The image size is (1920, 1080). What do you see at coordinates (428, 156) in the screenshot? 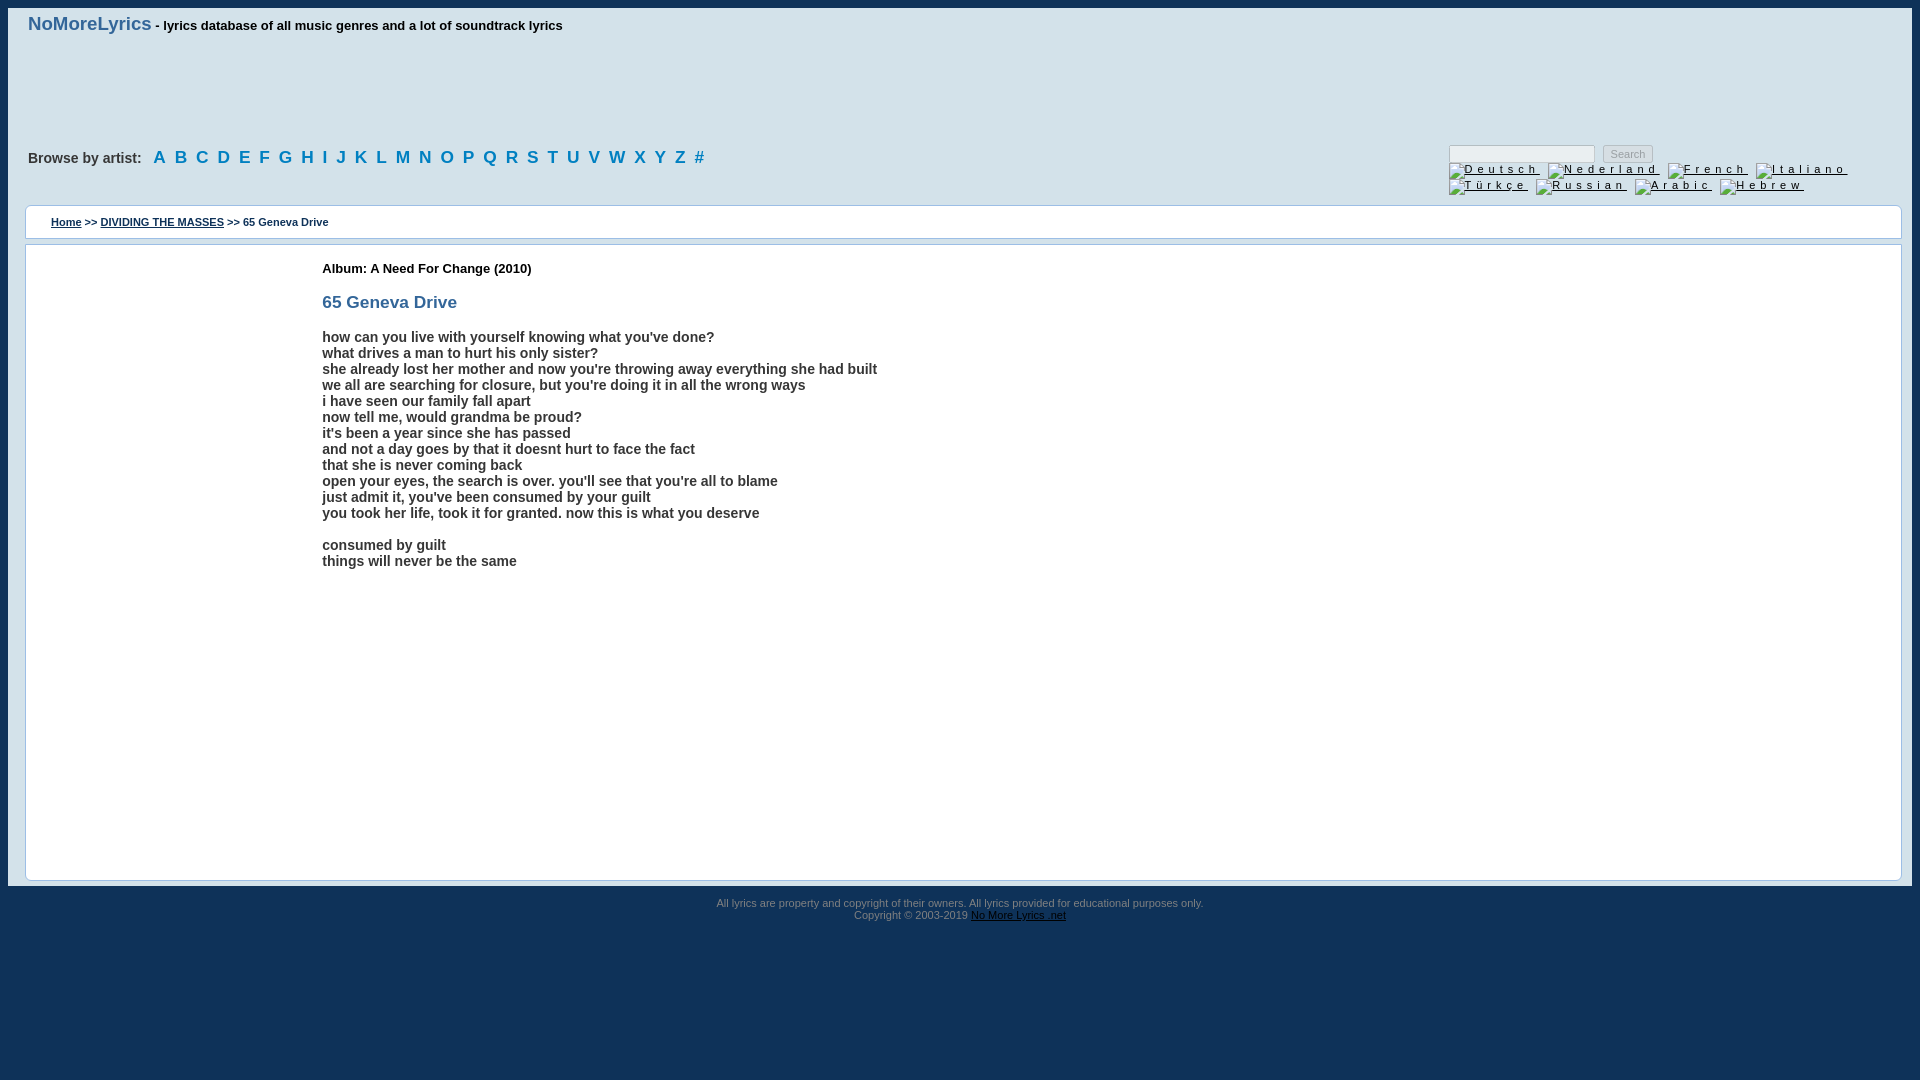
I see `N` at bounding box center [428, 156].